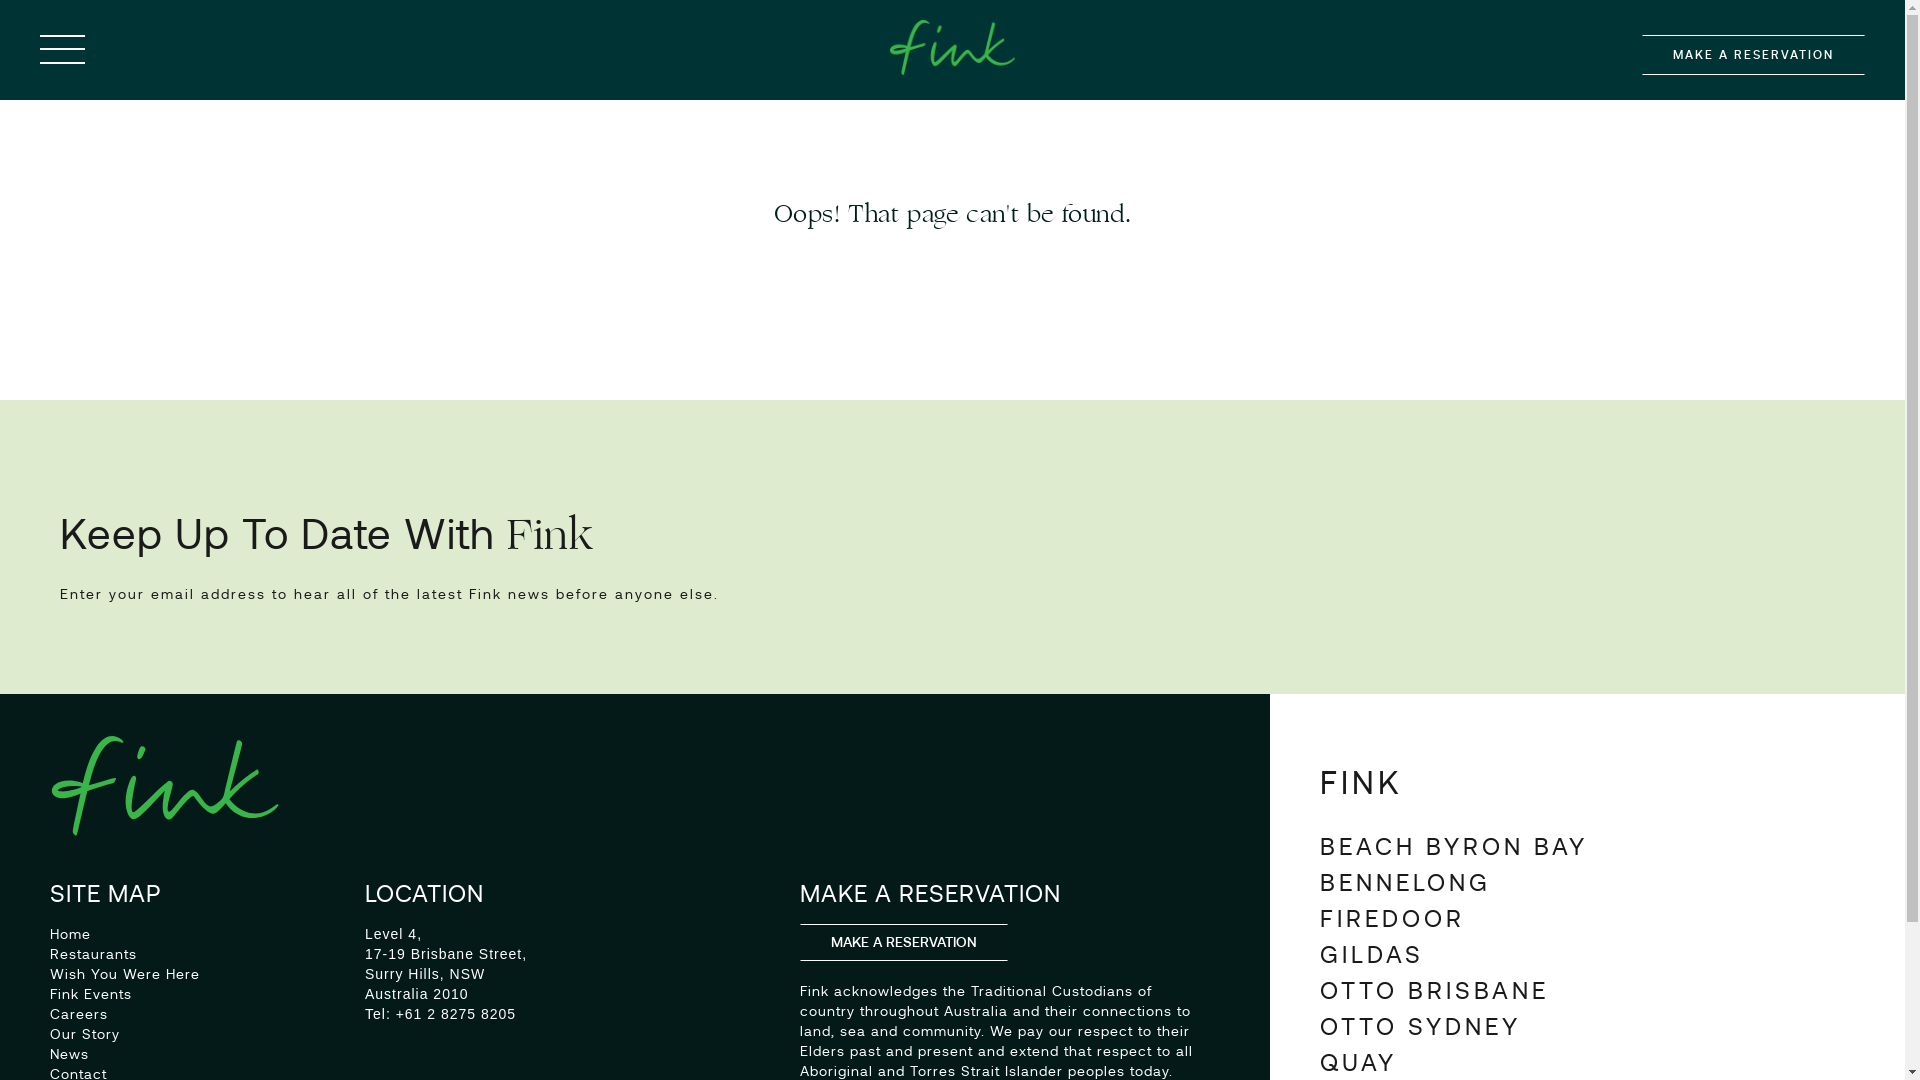  Describe the element at coordinates (70, 1054) in the screenshot. I see `News` at that location.